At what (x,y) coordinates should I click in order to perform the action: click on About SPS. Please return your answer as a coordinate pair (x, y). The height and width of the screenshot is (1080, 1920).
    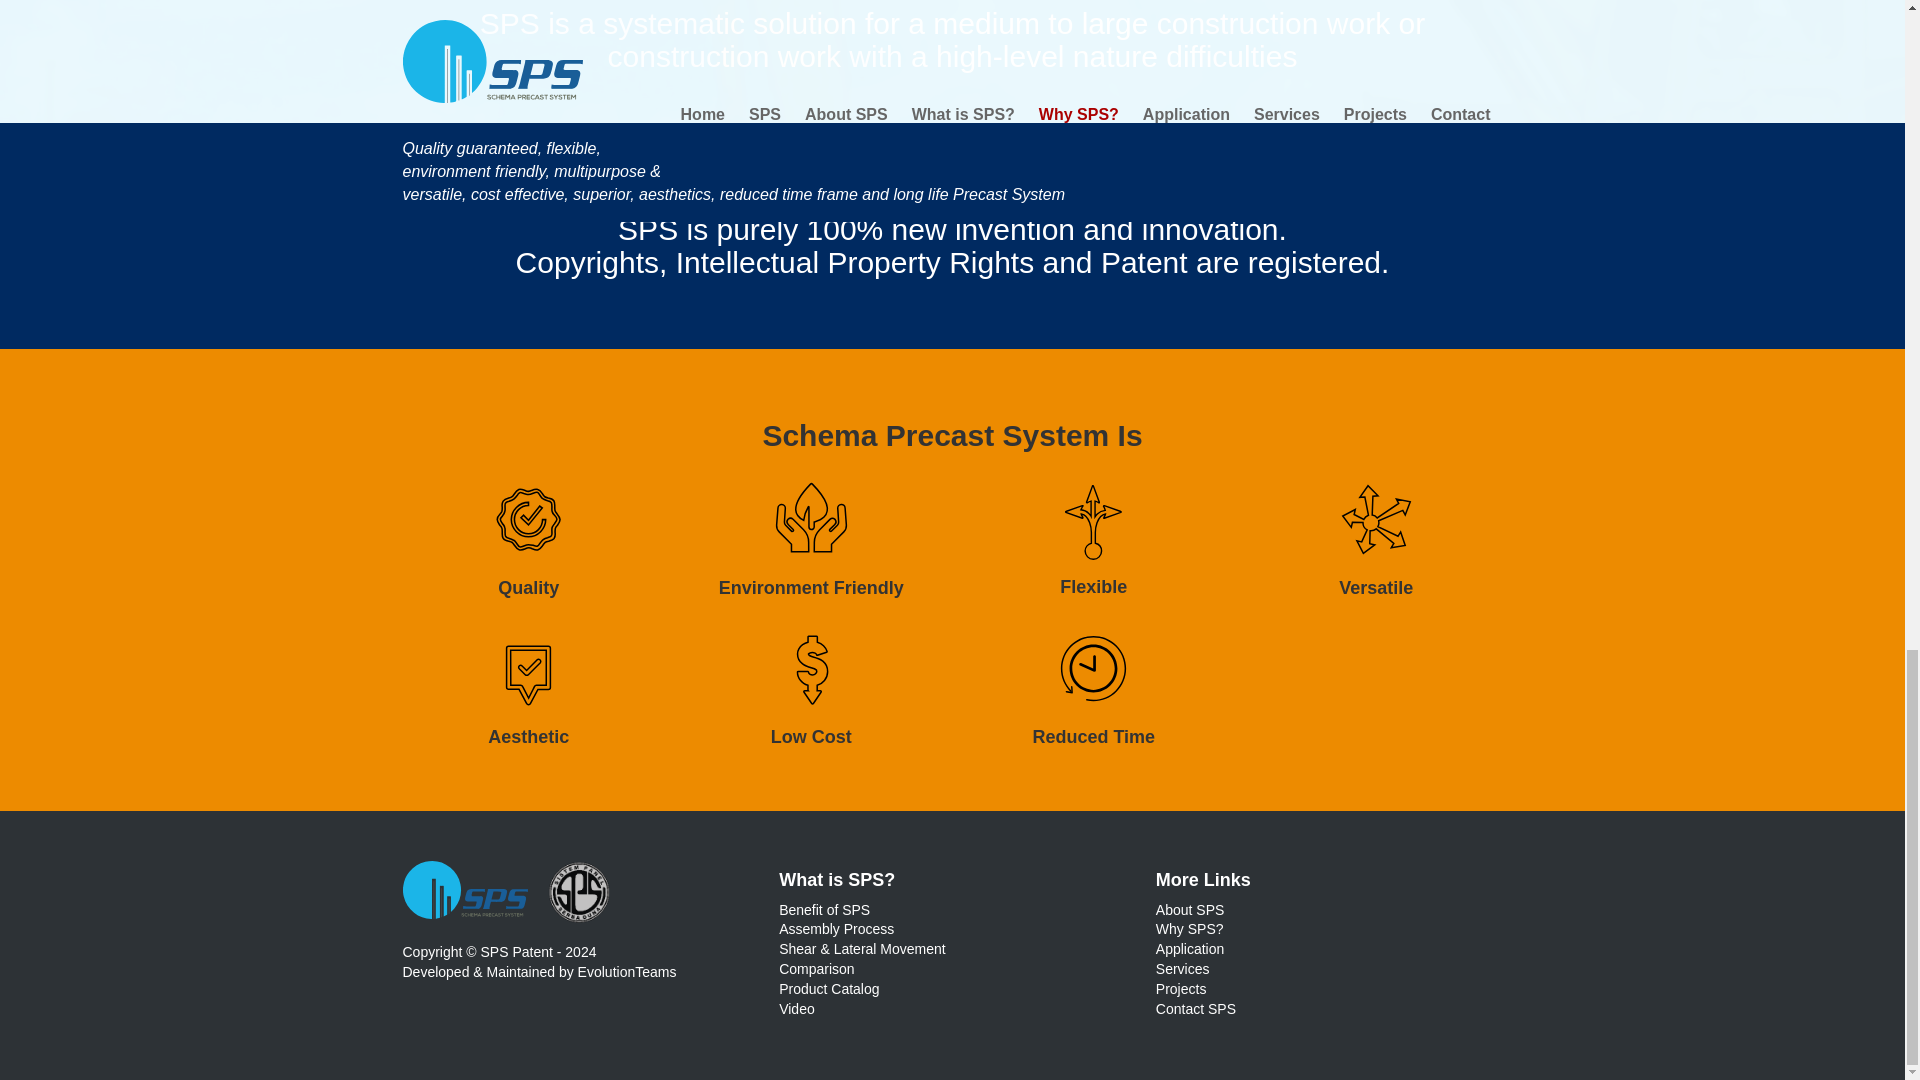
    Looking at the image, I should click on (1190, 910).